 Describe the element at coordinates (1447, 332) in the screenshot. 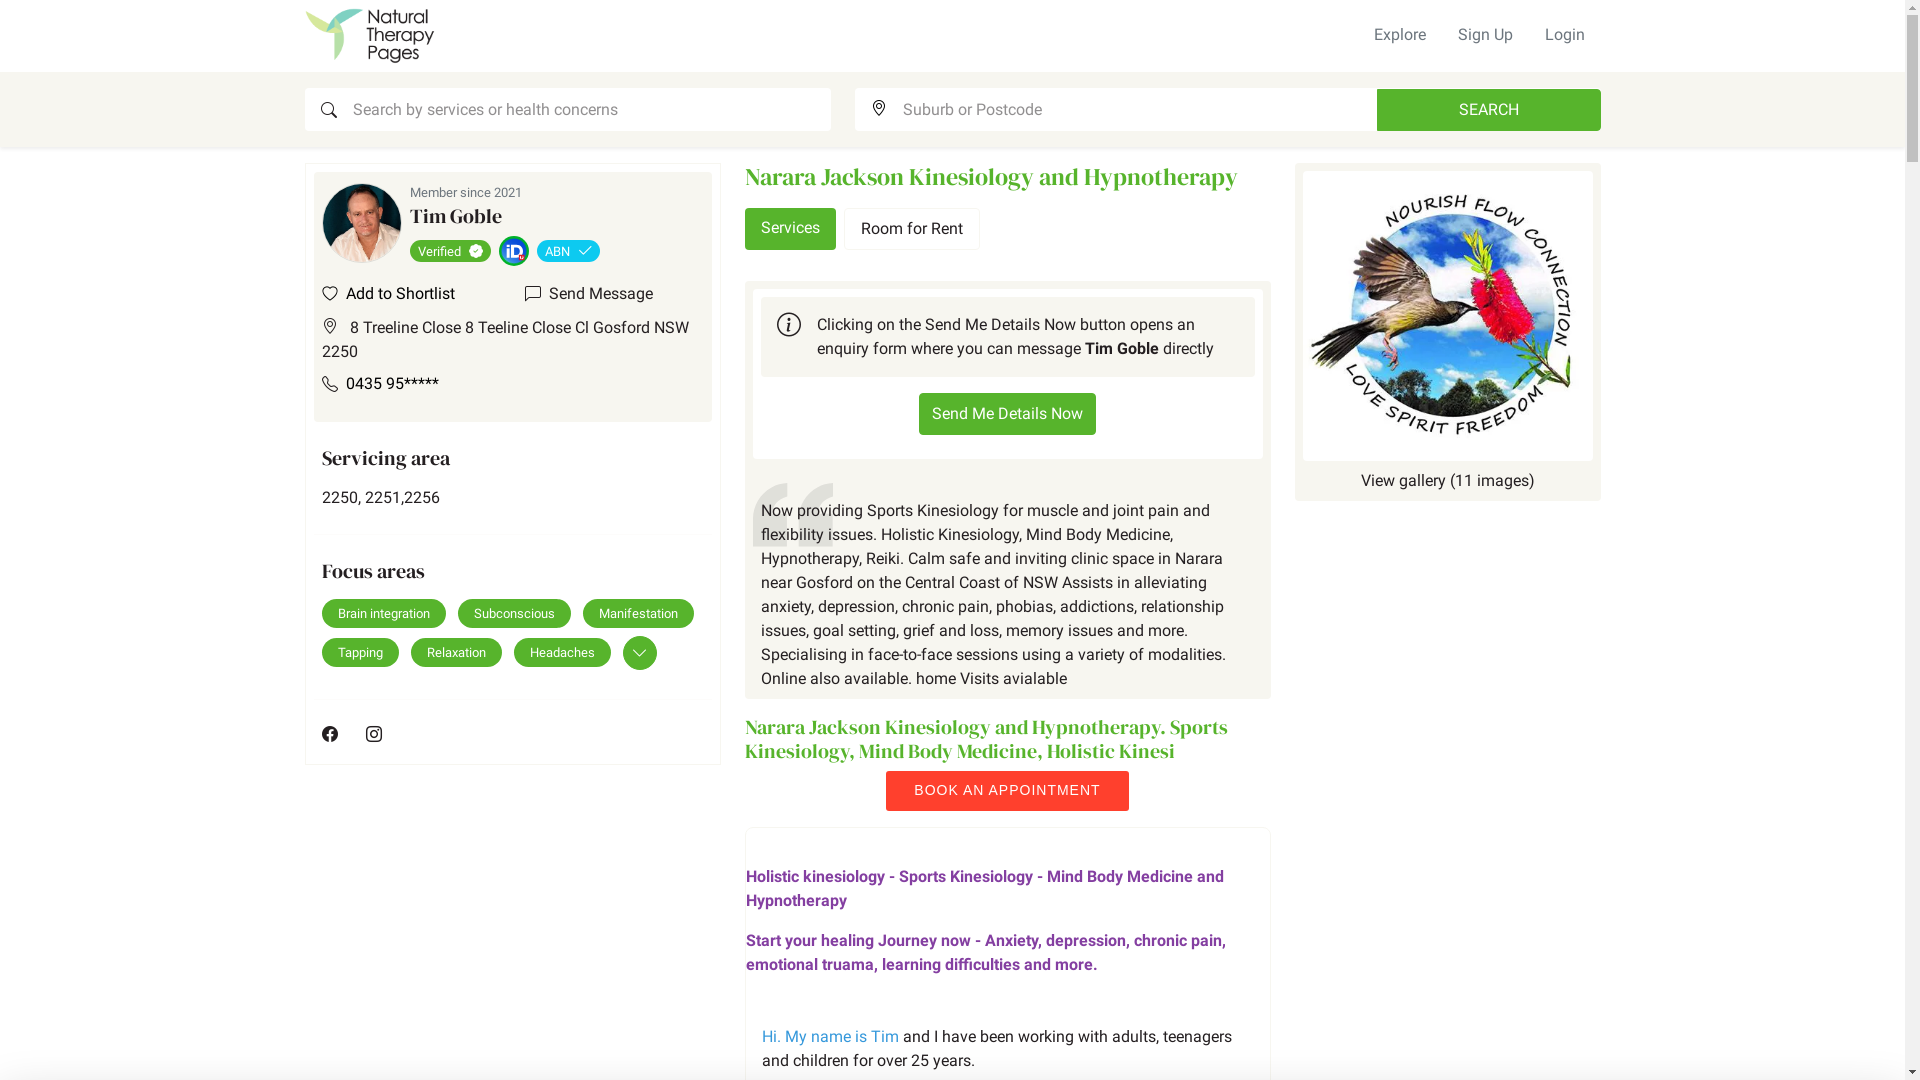

I see `View gallery (11 images)` at that location.